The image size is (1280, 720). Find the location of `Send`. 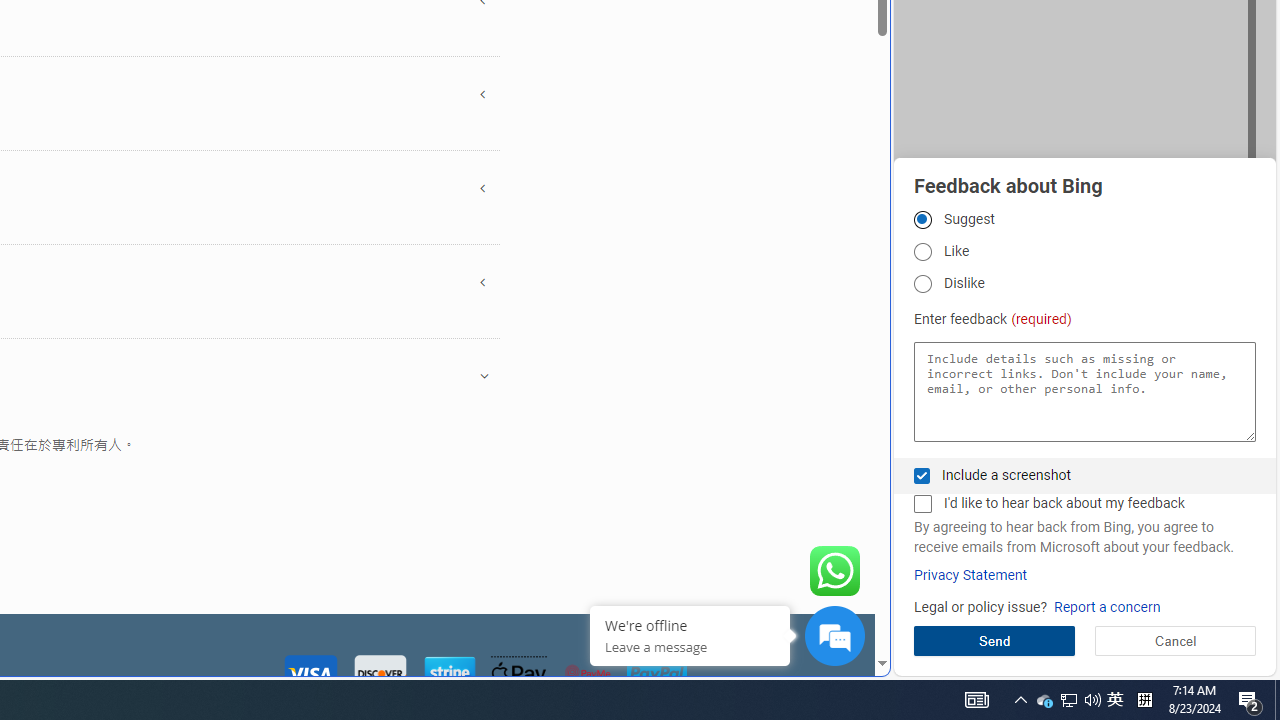

Send is located at coordinates (994, 640).